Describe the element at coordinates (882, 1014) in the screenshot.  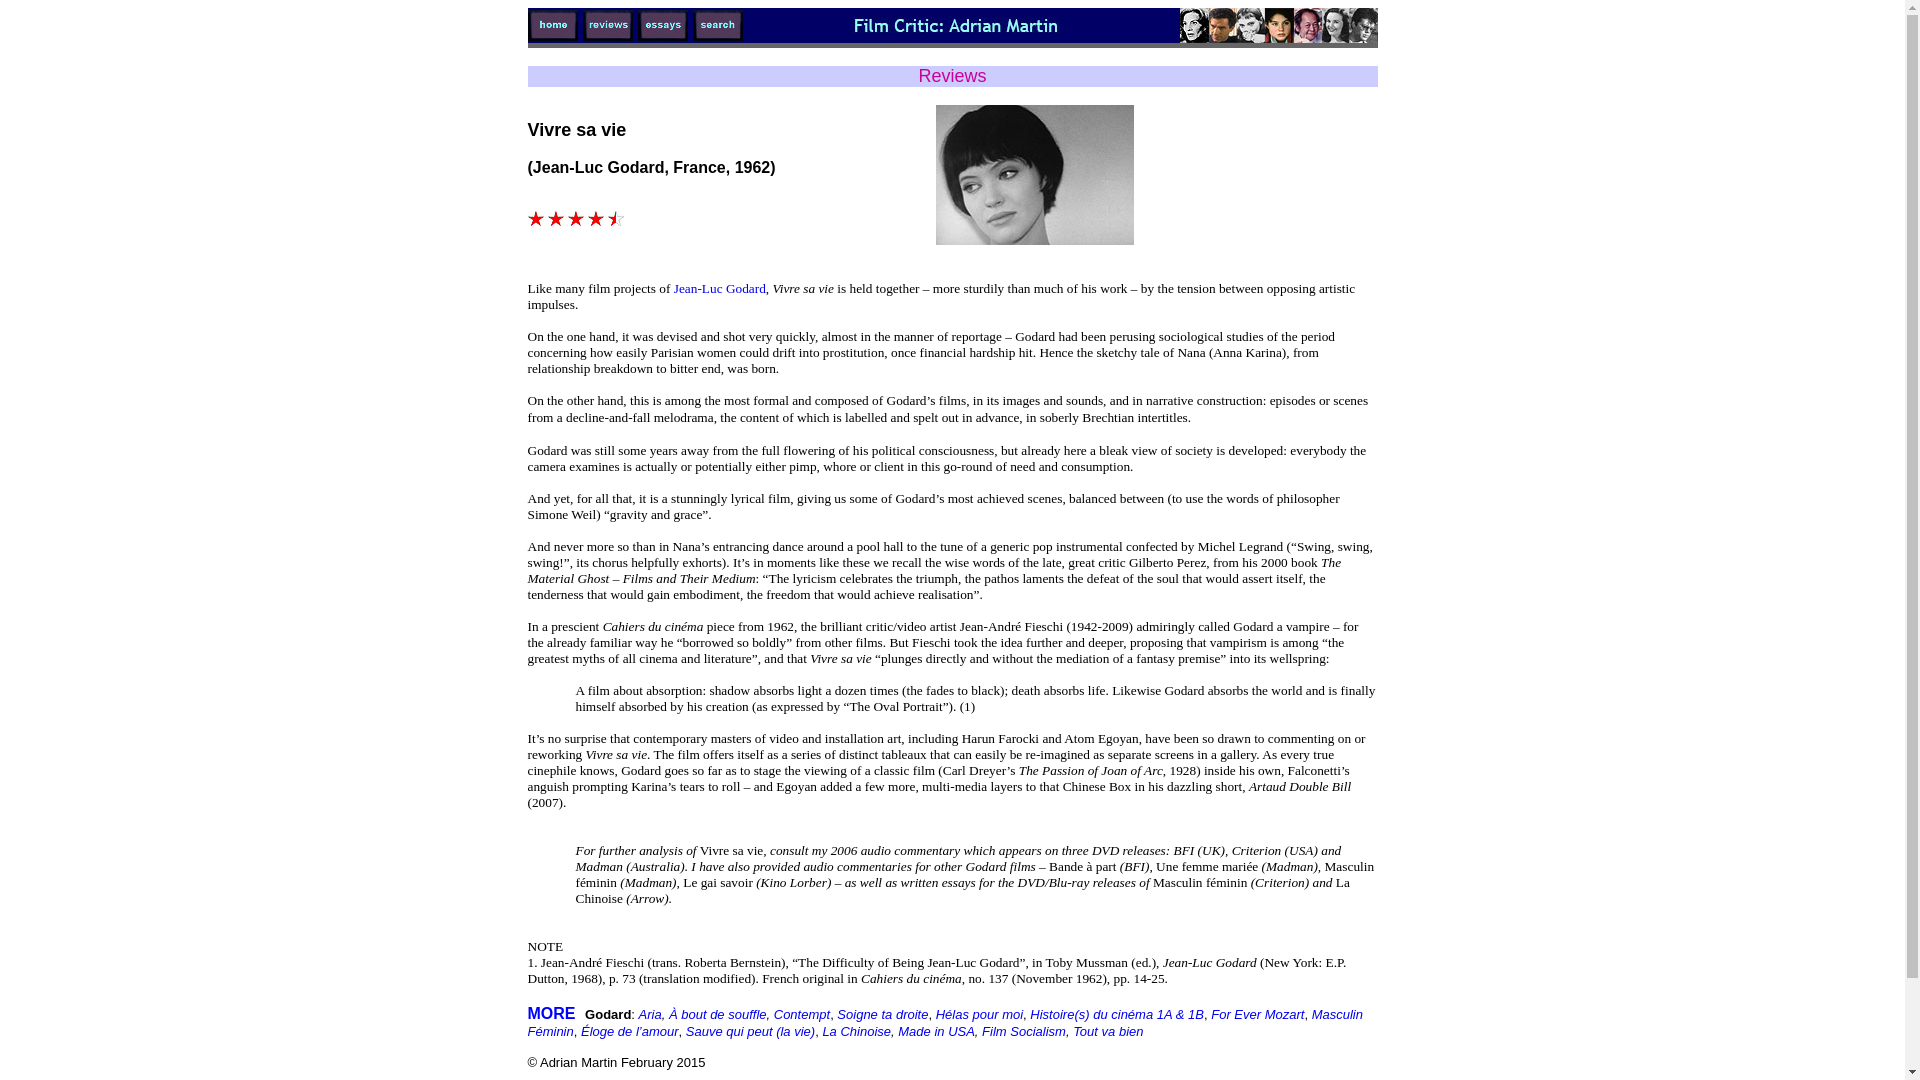
I see `Soigne ta droite` at that location.